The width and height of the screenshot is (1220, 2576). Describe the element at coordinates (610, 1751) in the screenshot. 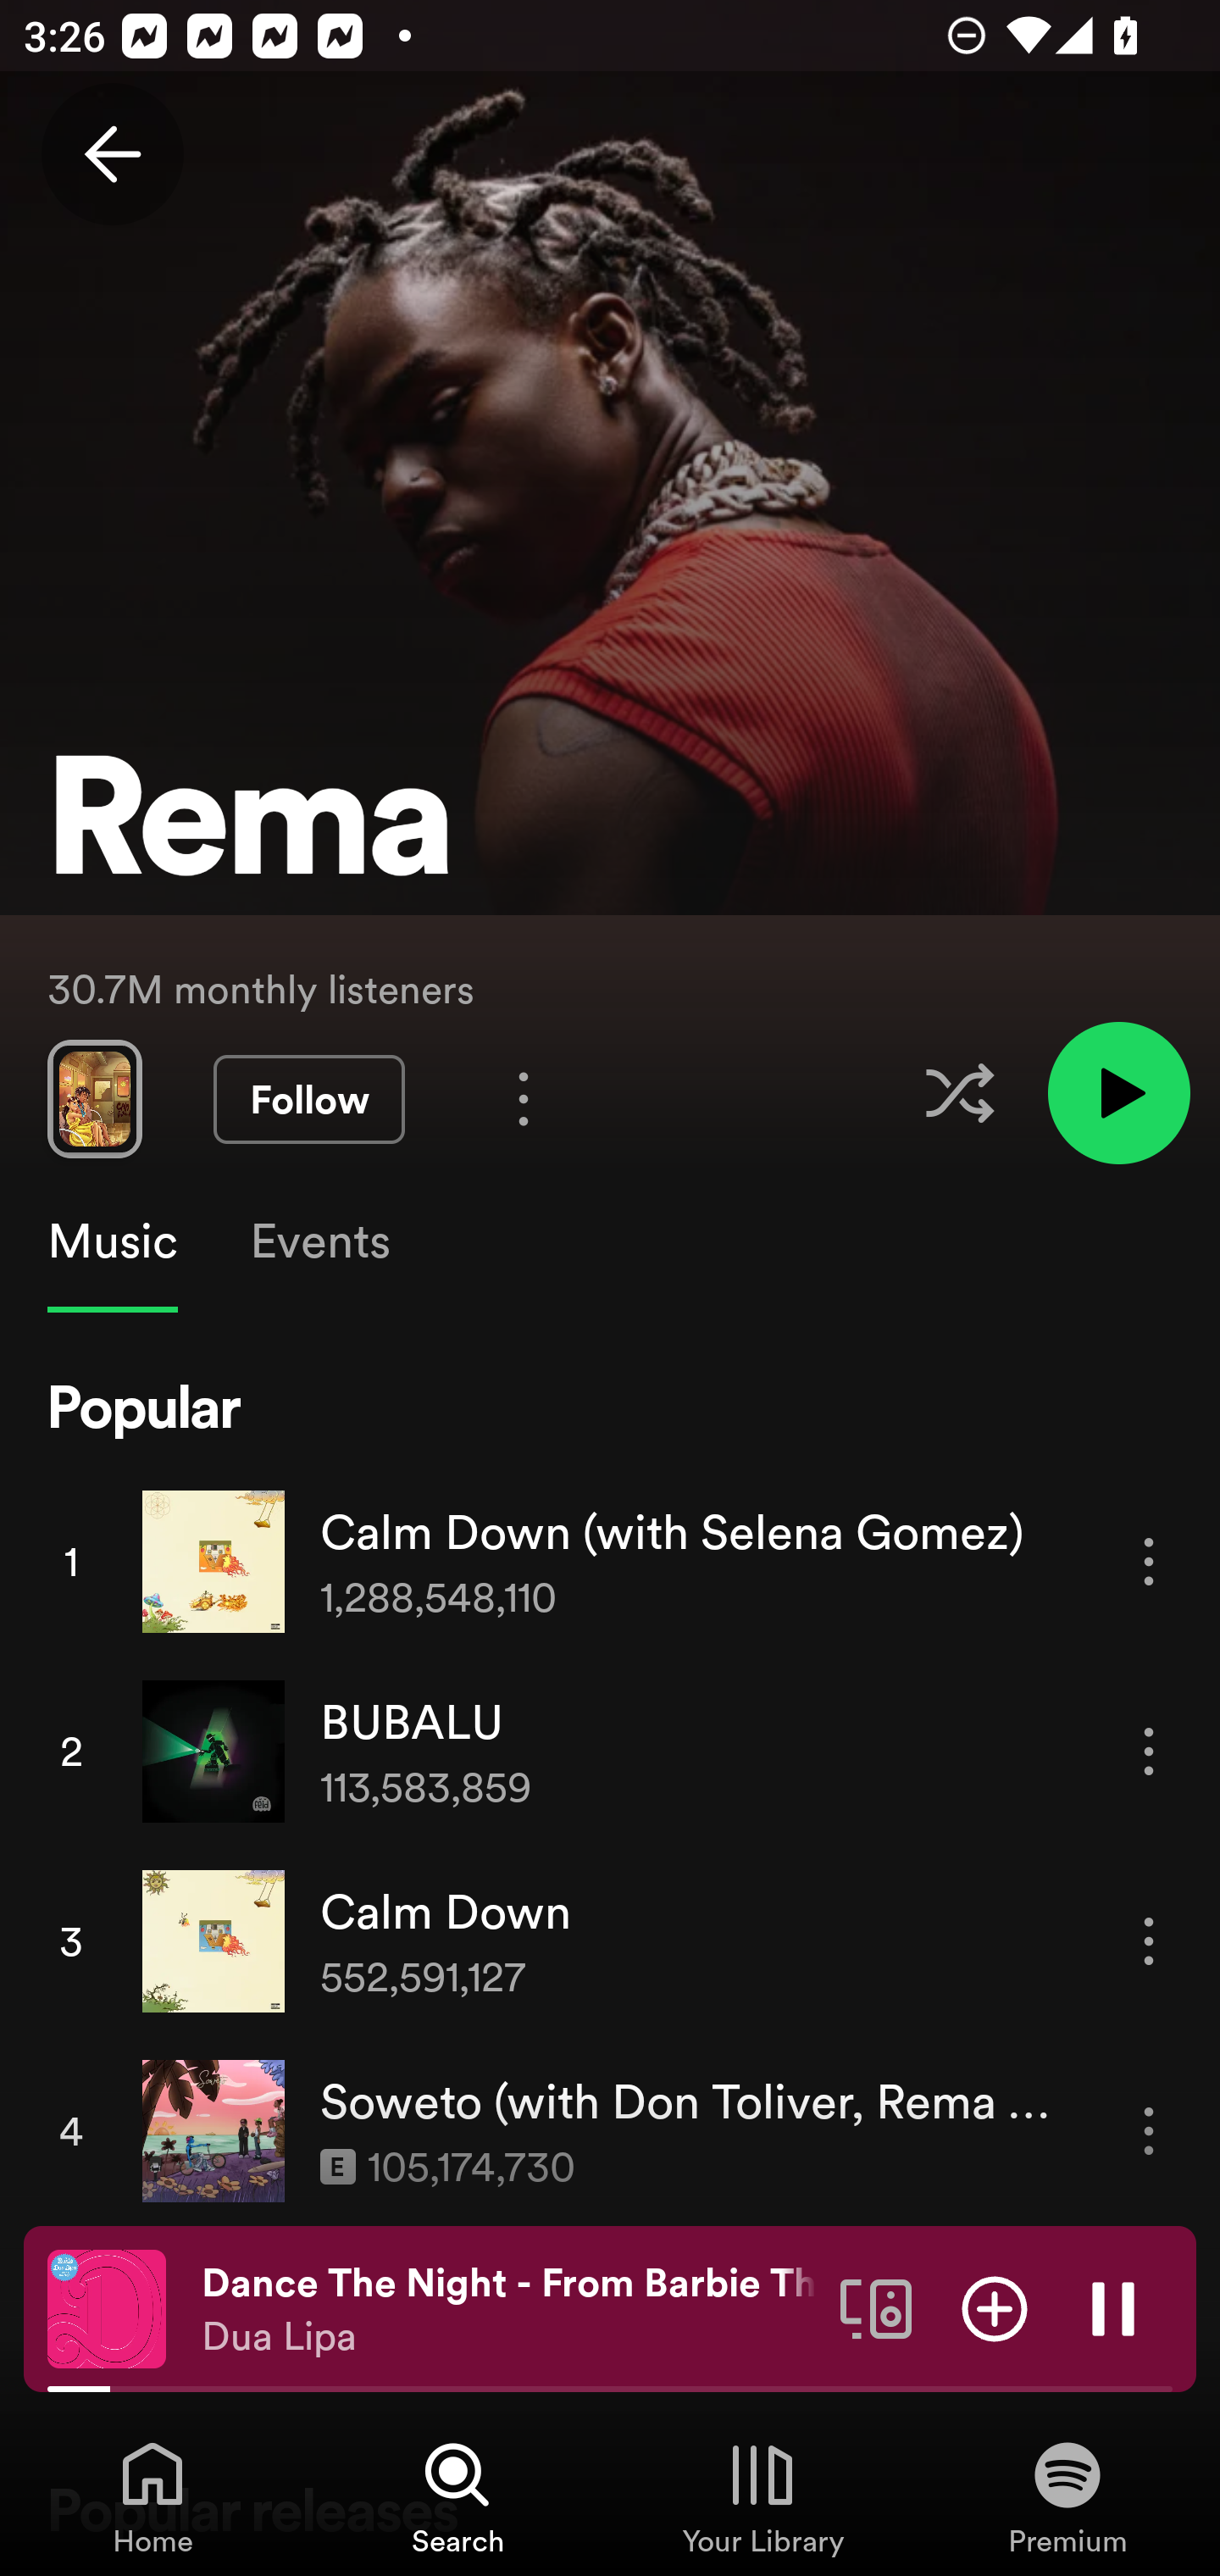

I see `2 BUBALU 113,583,859 More options for song BUBALU` at that location.